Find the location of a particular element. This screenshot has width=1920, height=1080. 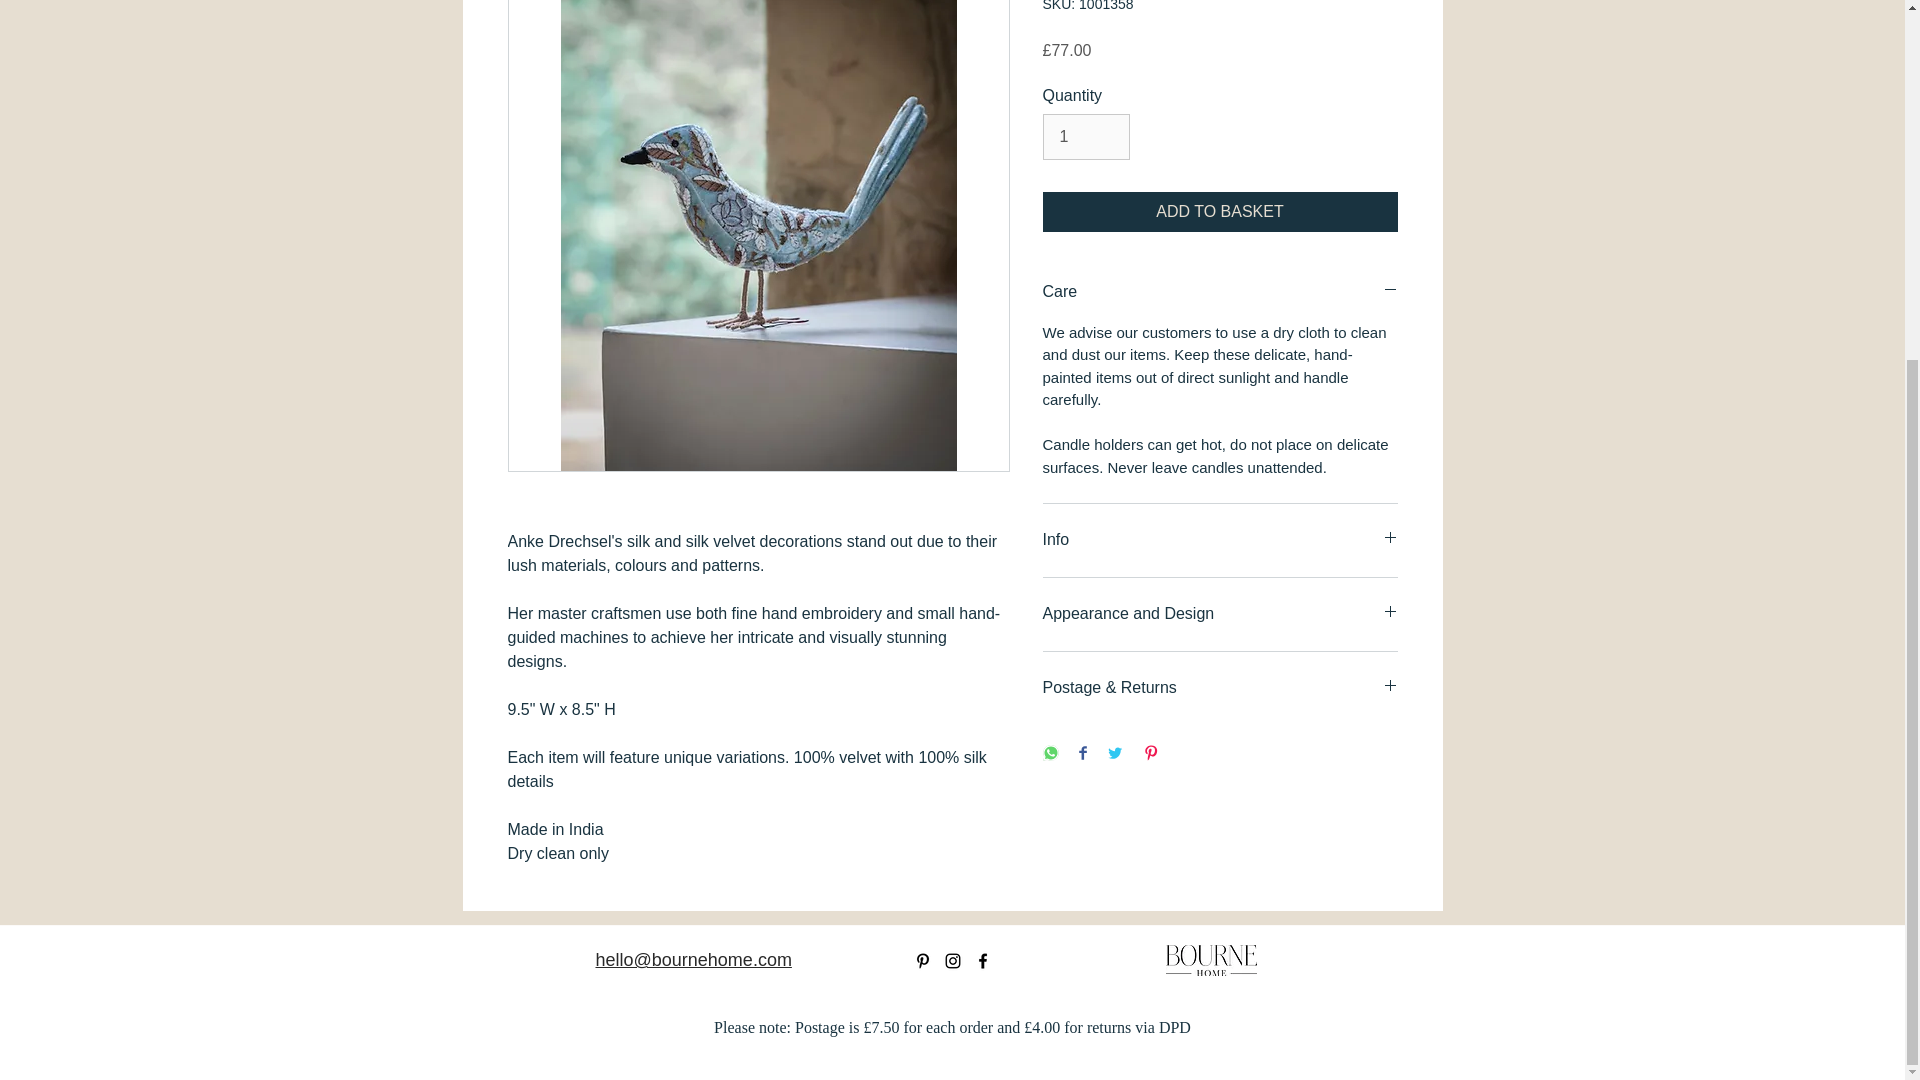

ADD TO BASKET is located at coordinates (1220, 212).